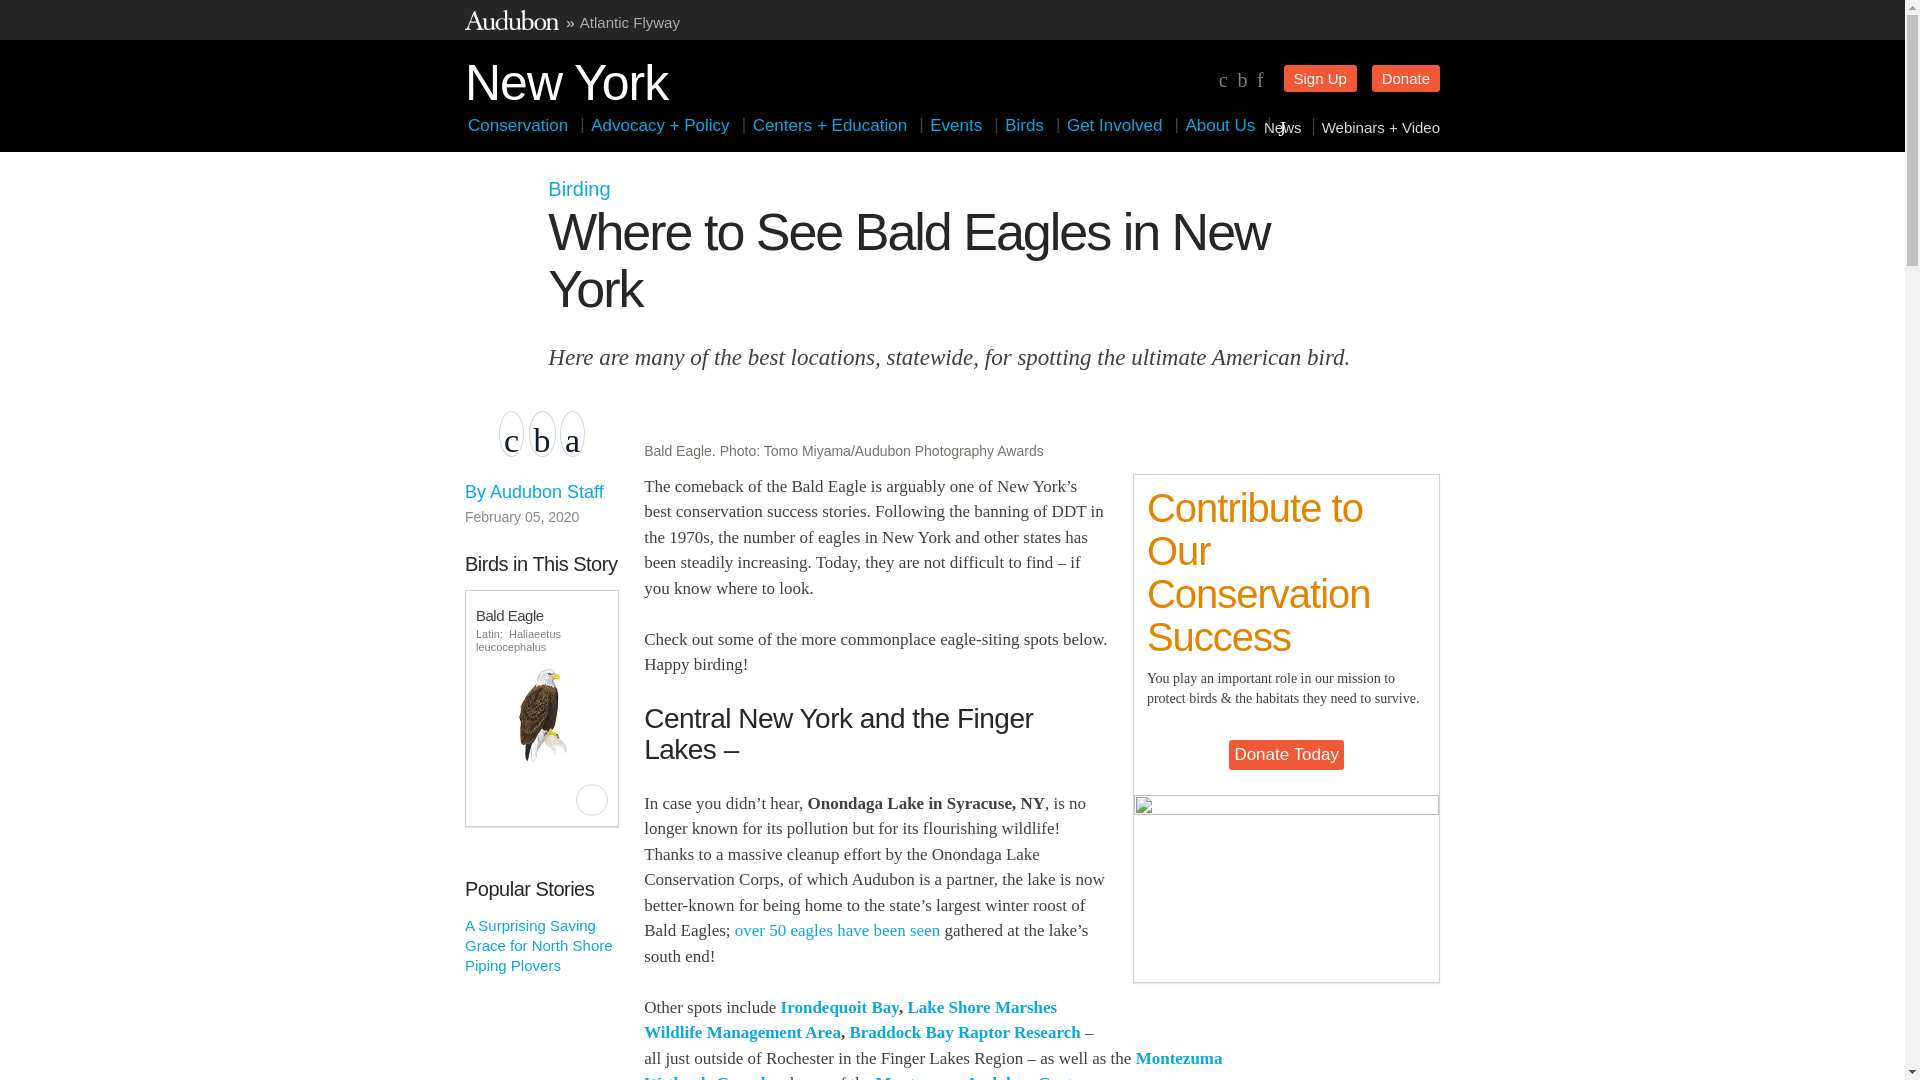 This screenshot has width=1920, height=1080. I want to click on Atlantic Flyway, so click(629, 22).